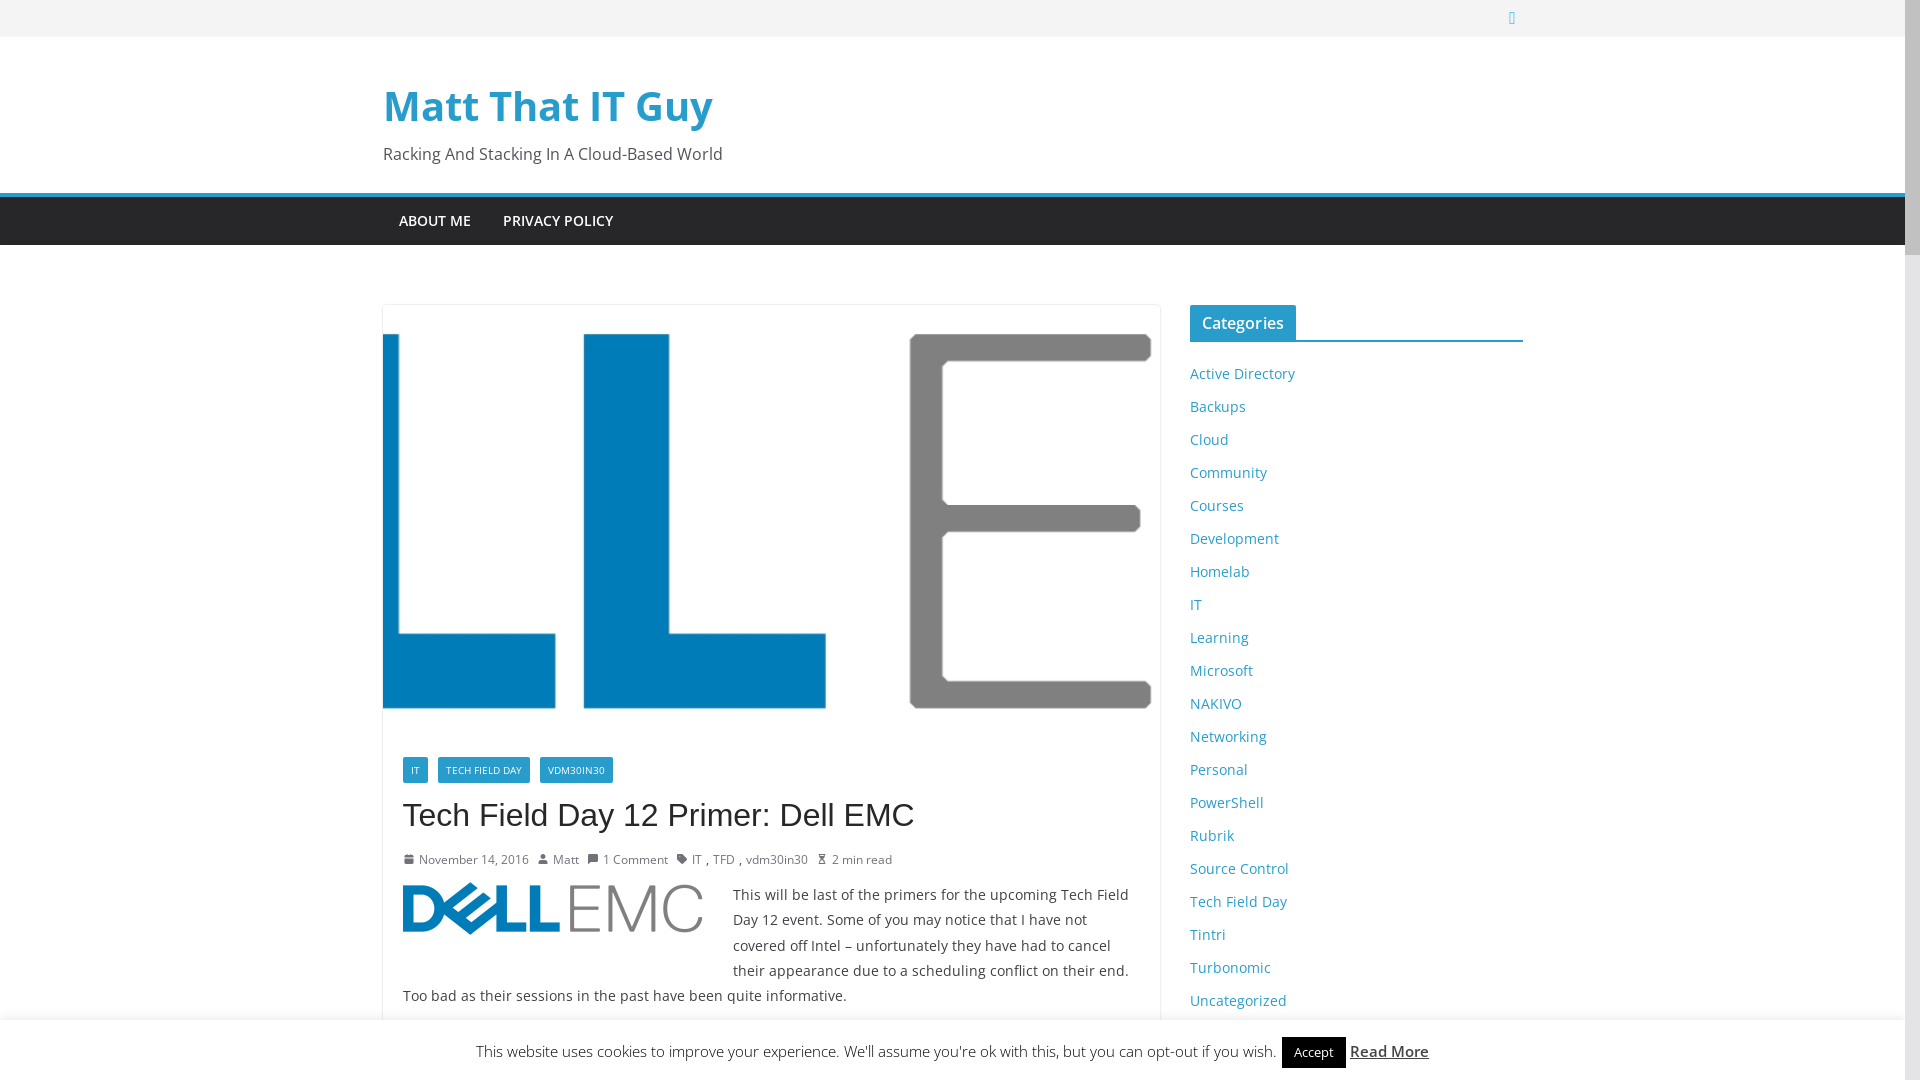 This screenshot has width=1920, height=1080. Describe the element at coordinates (1196, 604) in the screenshot. I see `IT` at that location.